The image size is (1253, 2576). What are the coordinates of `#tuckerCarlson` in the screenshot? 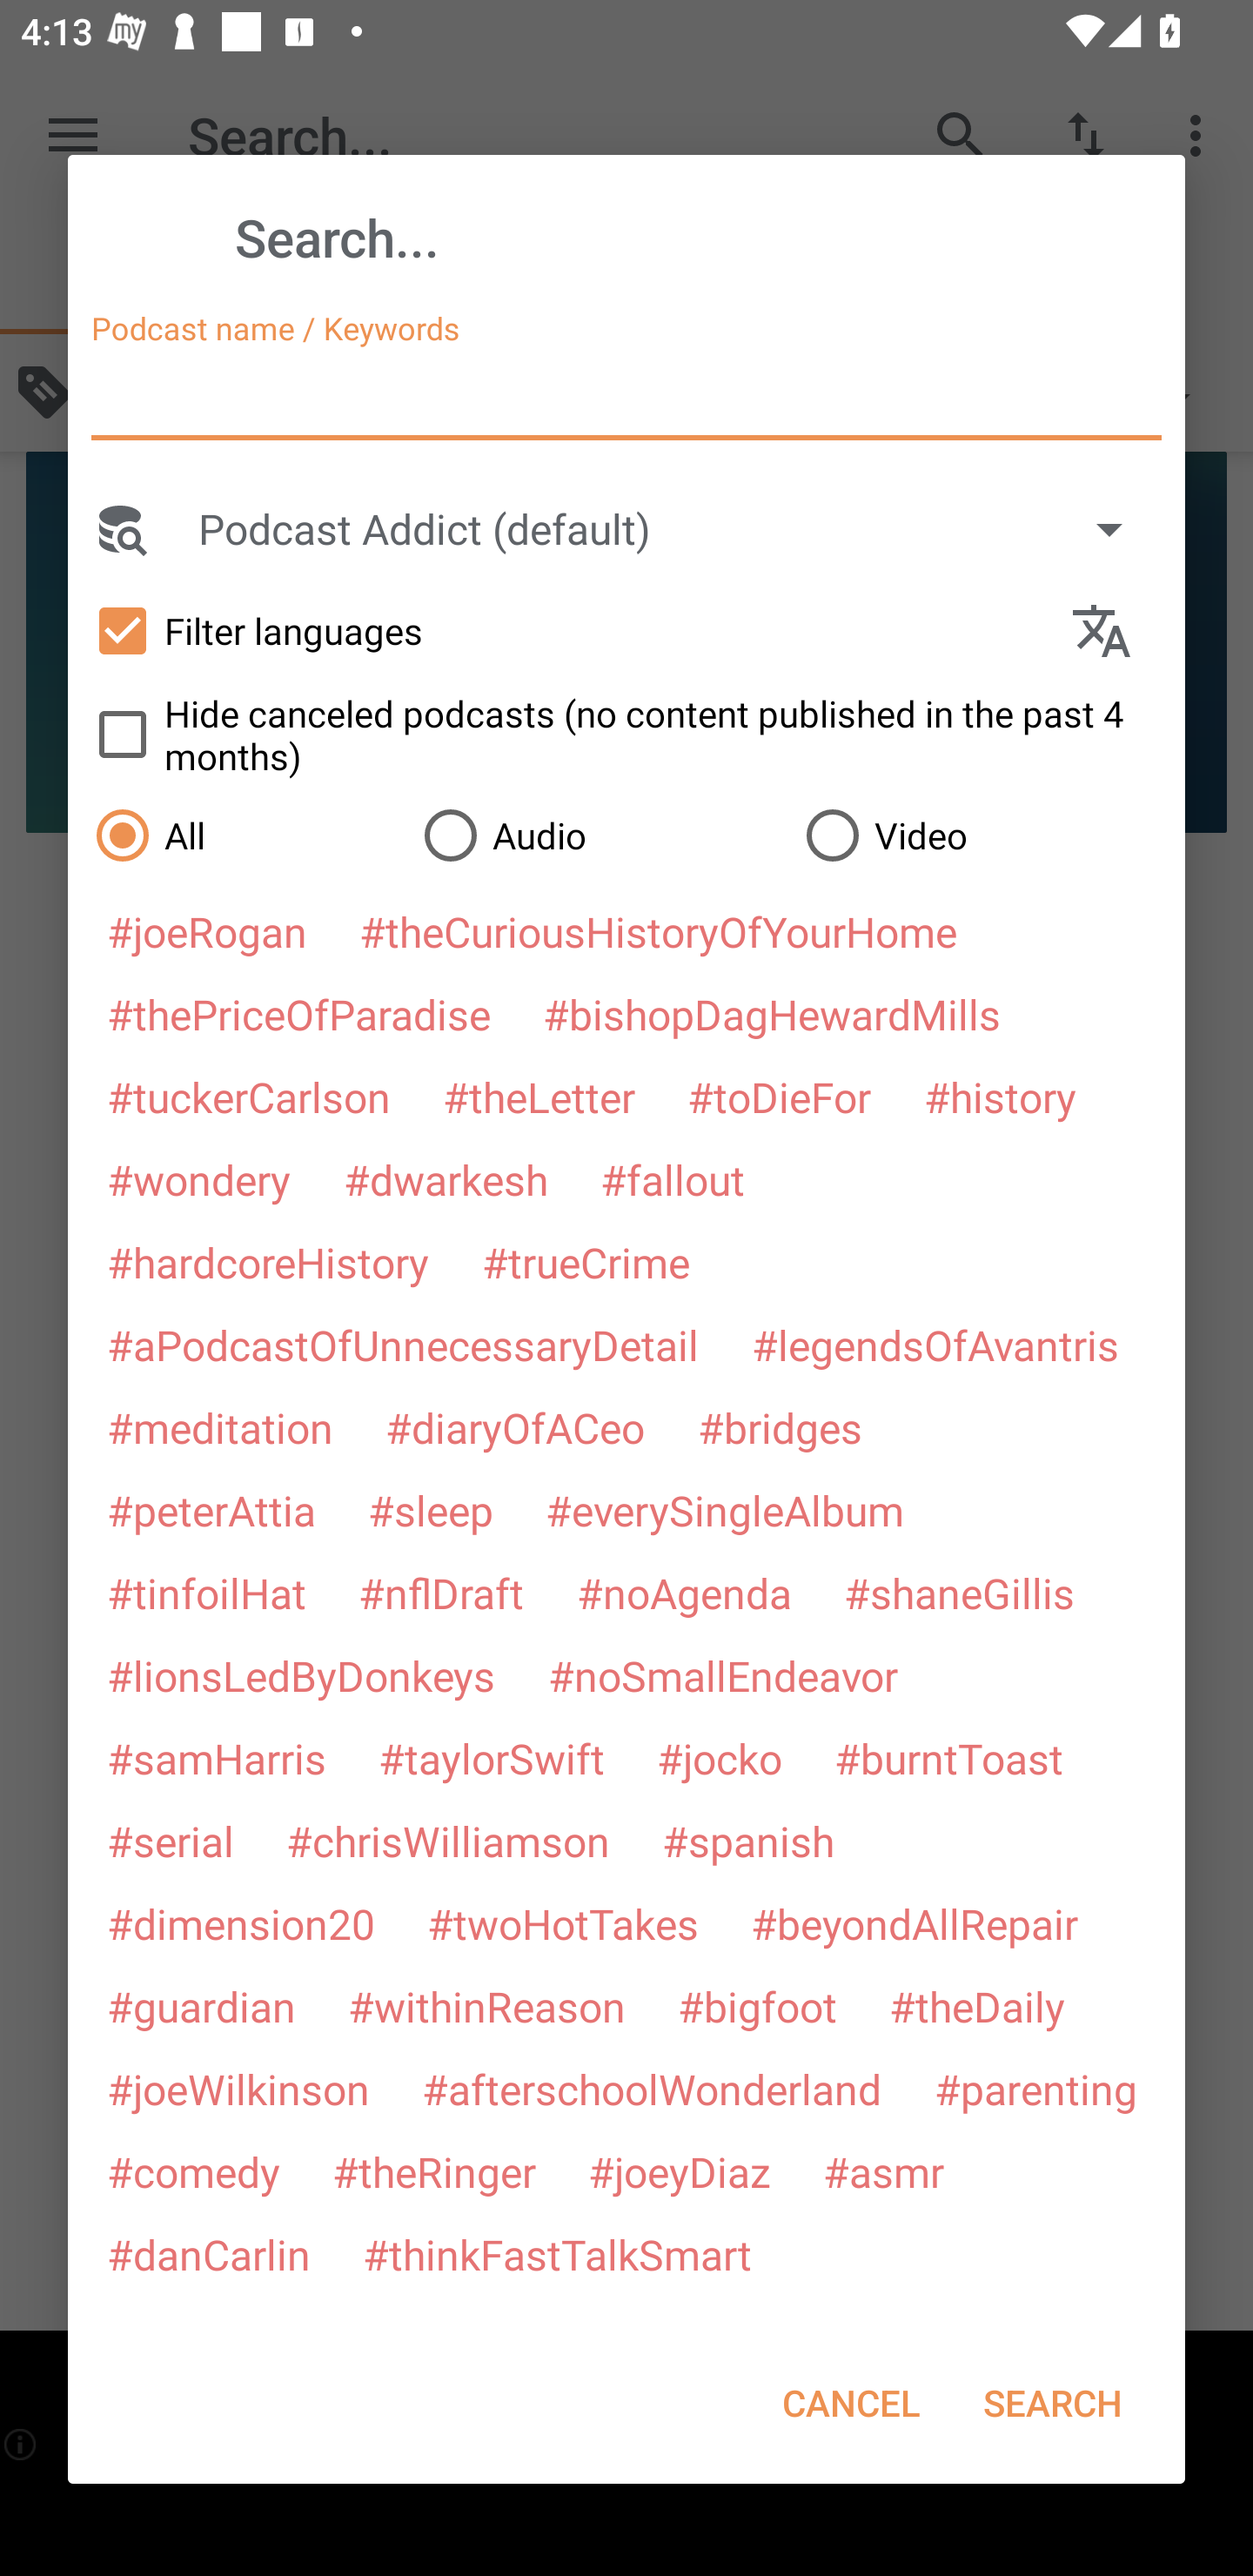 It's located at (249, 1097).